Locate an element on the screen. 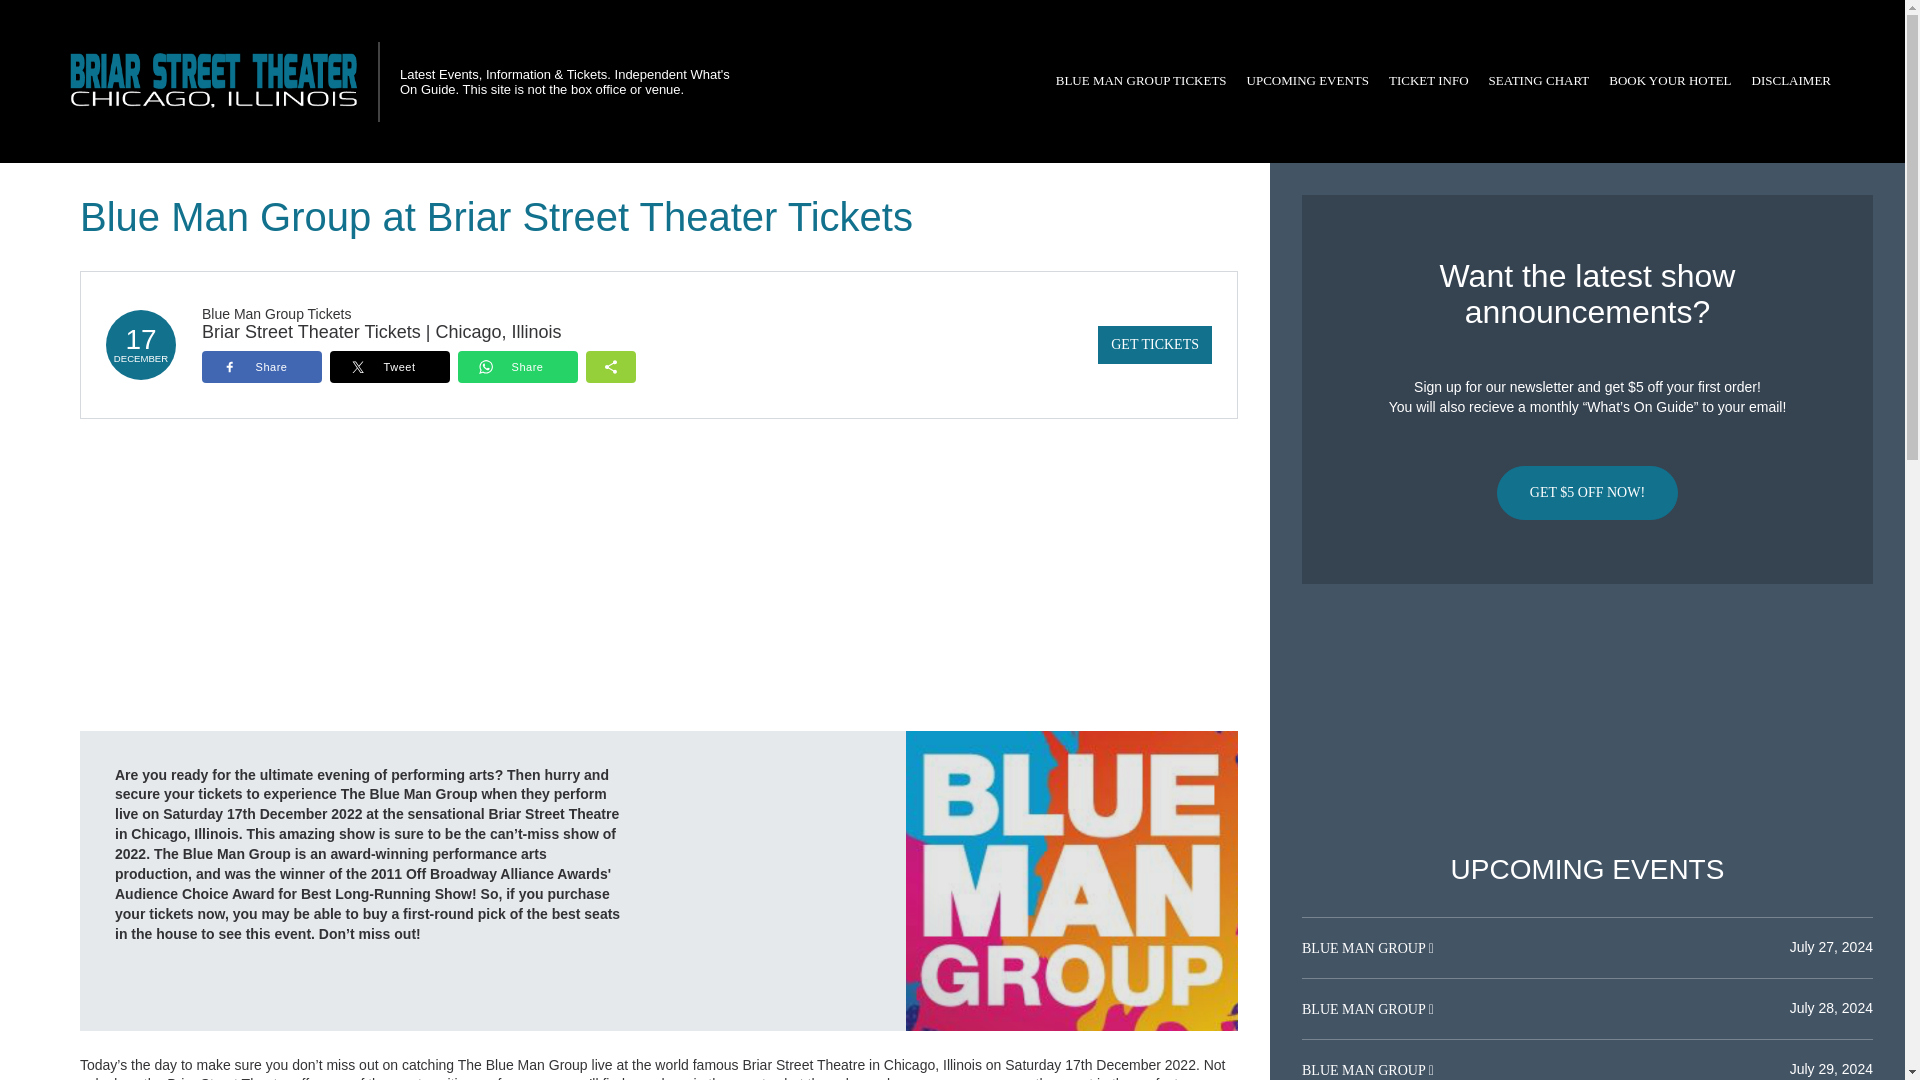 This screenshot has width=1920, height=1080. UPCOMING EVENTS is located at coordinates (1307, 81).